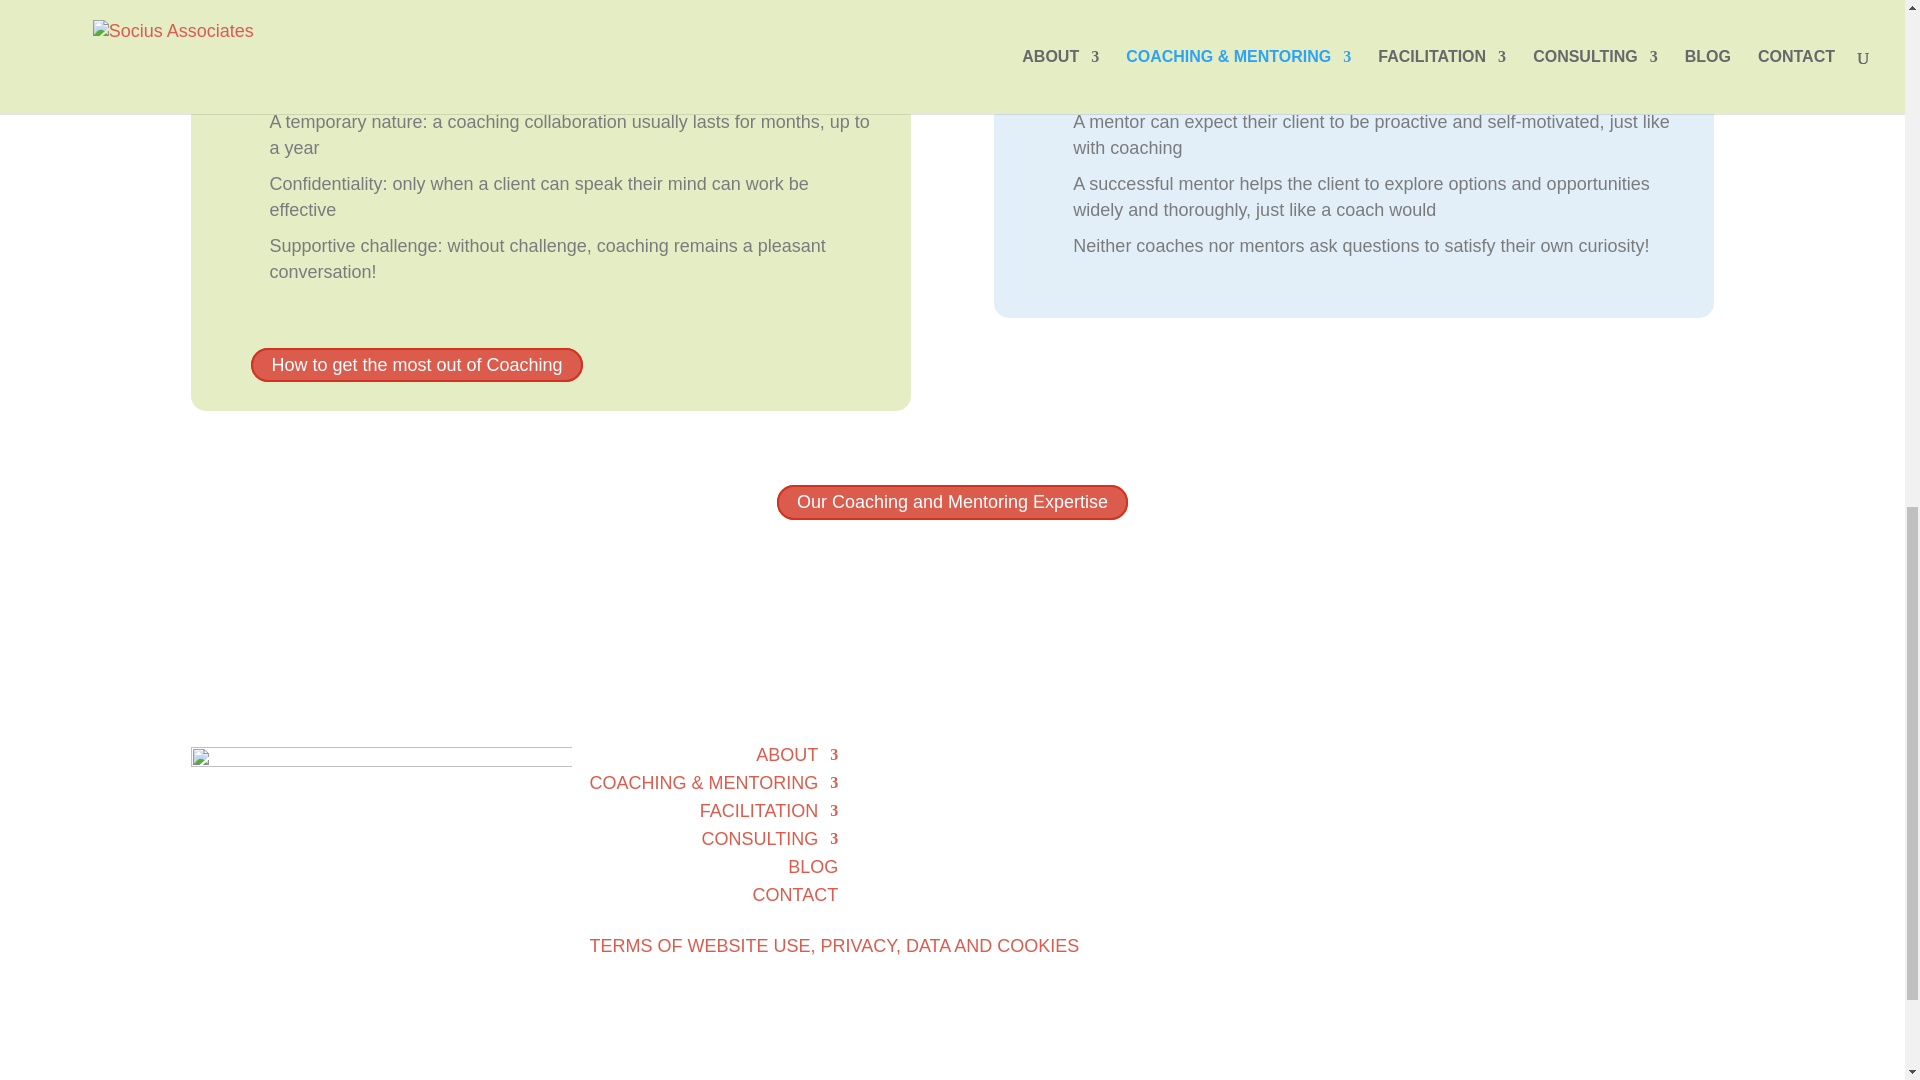 This screenshot has width=1920, height=1080. What do you see at coordinates (796, 754) in the screenshot?
I see `ABOUT` at bounding box center [796, 754].